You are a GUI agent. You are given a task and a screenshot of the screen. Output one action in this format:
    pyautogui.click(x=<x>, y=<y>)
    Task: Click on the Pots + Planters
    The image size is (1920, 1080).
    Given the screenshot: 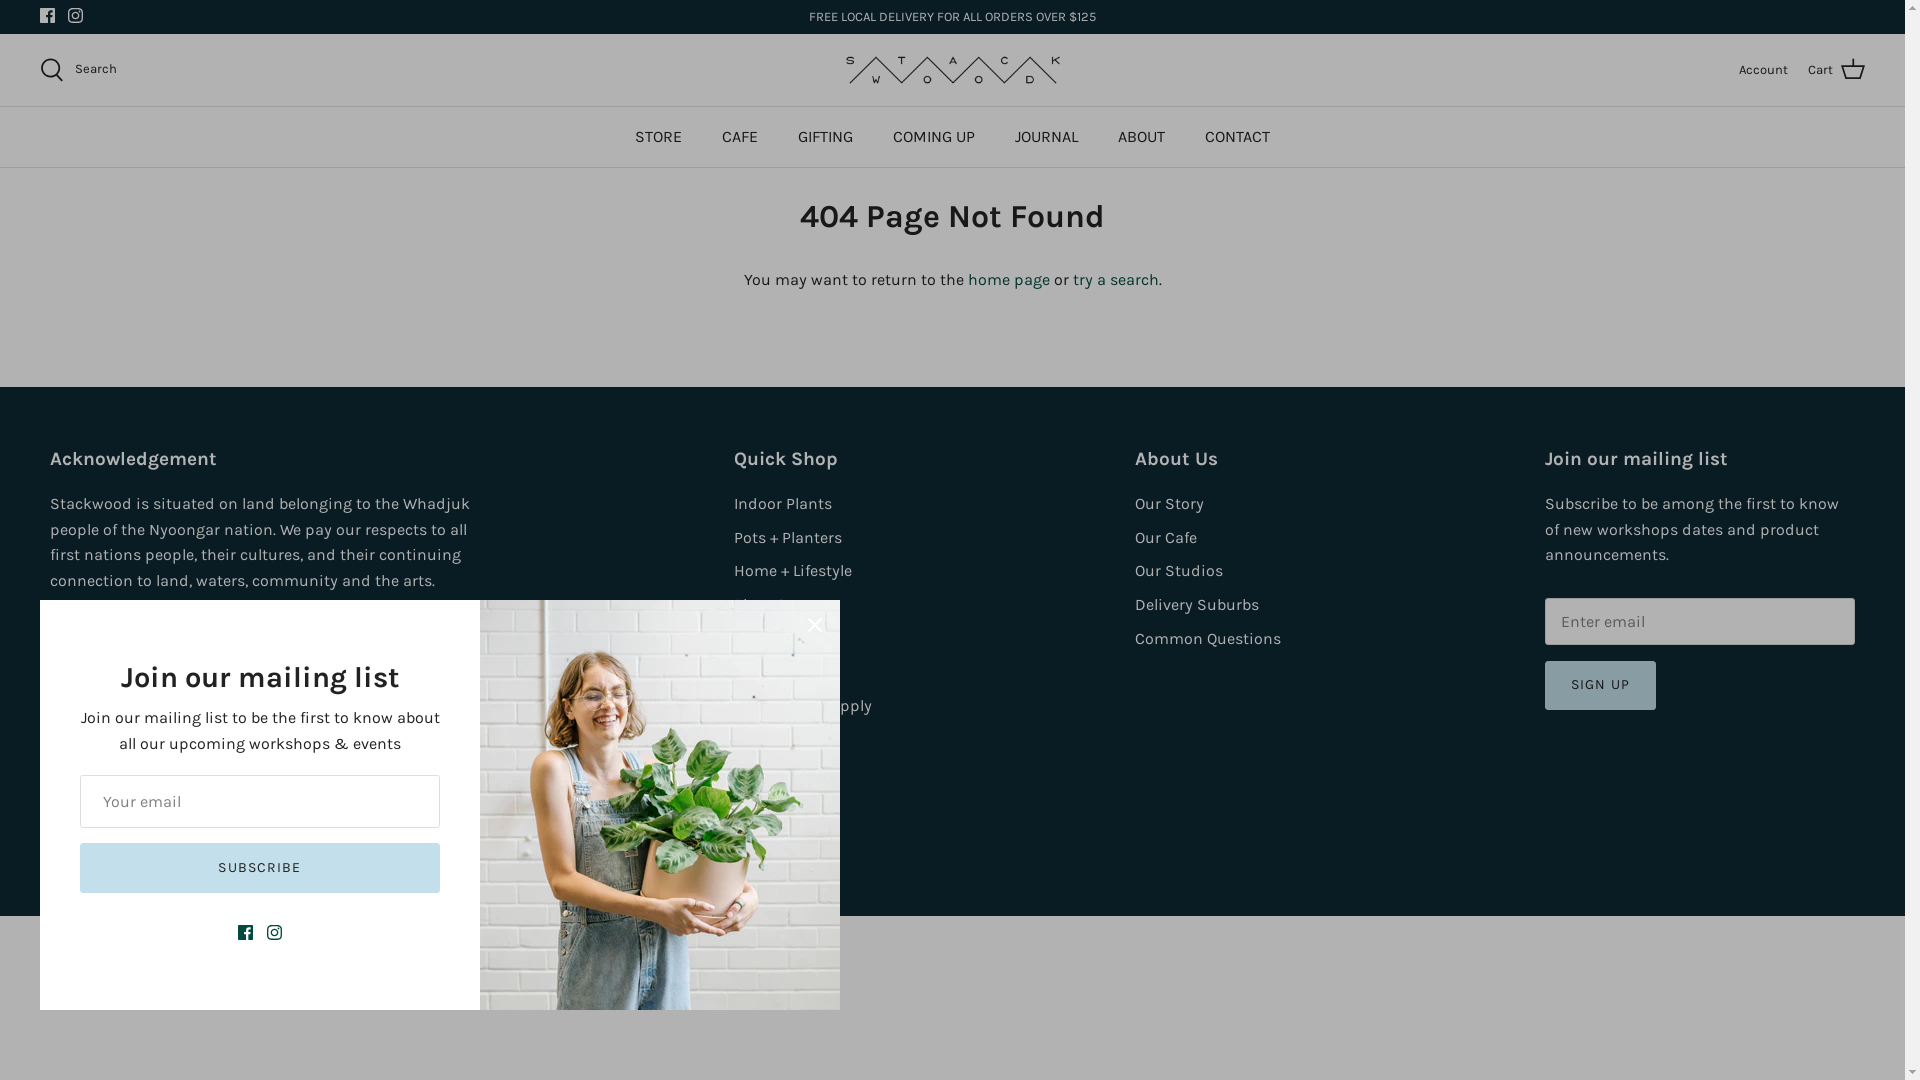 What is the action you would take?
    pyautogui.click(x=788, y=538)
    